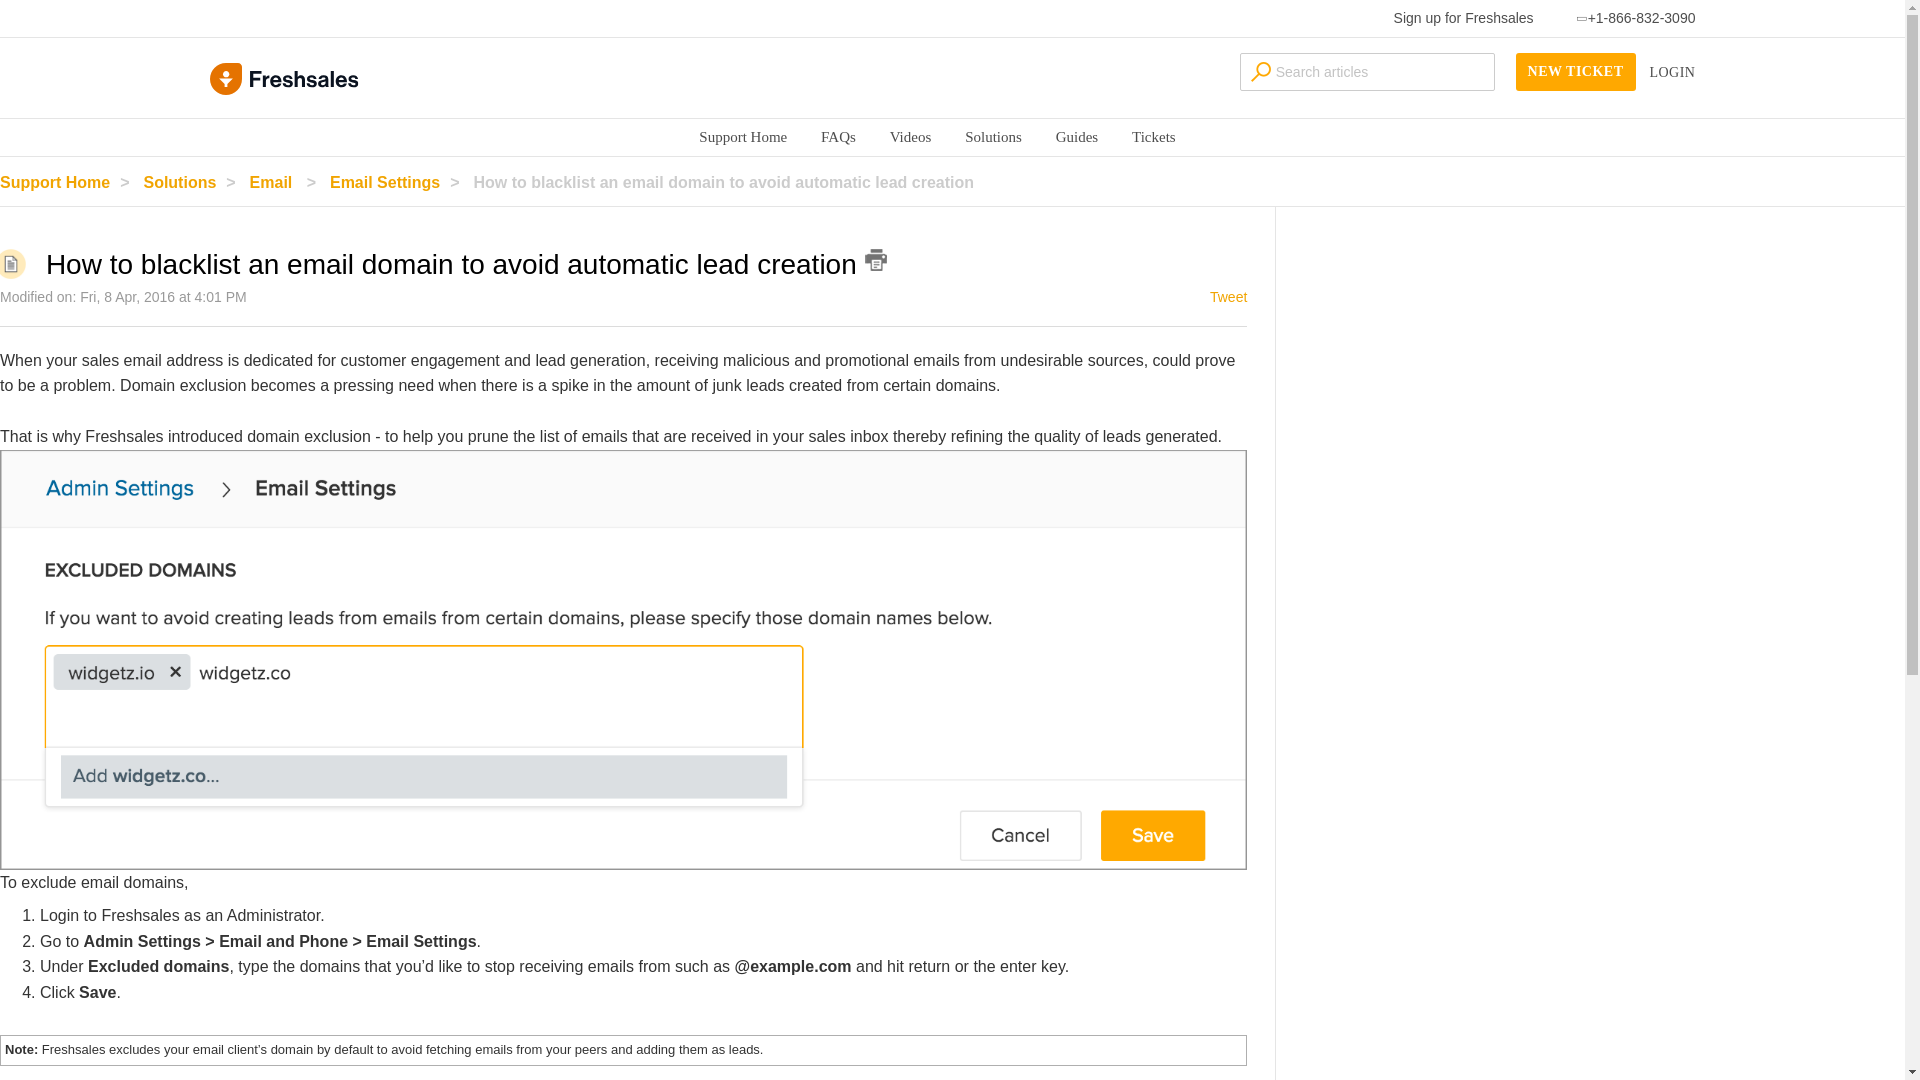  I want to click on Email, so click(288, 182).